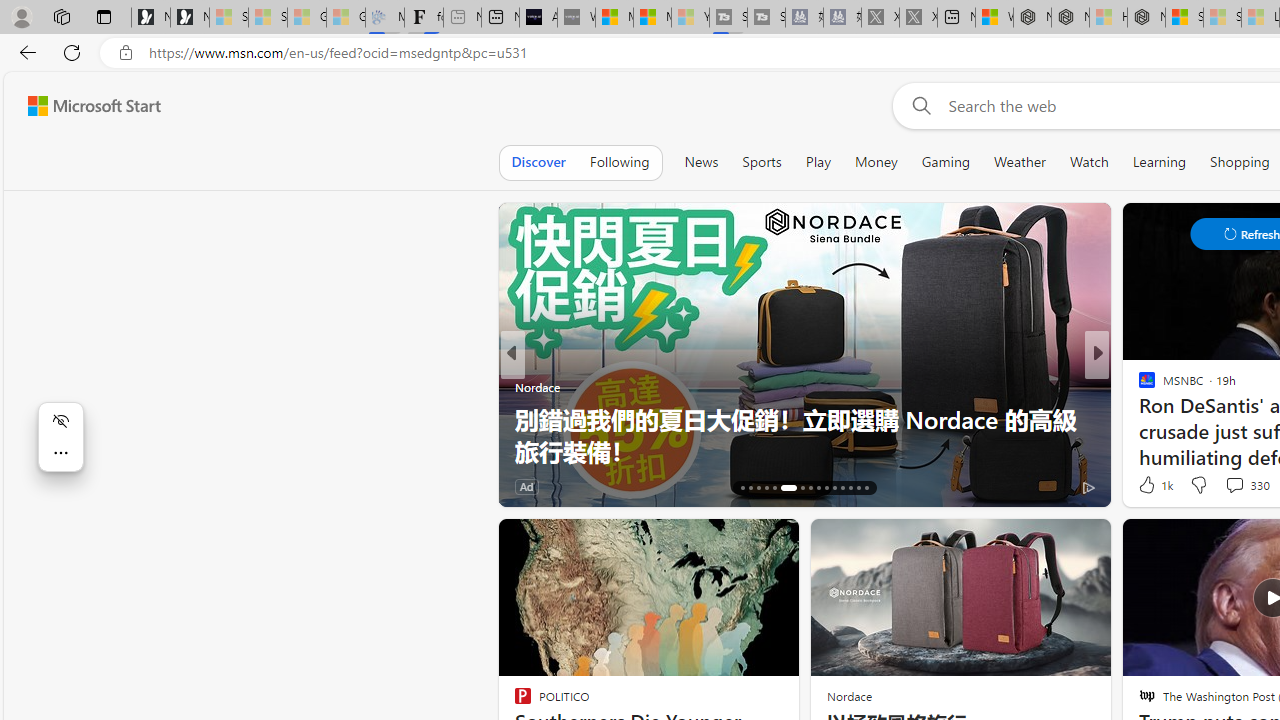 This screenshot has width=1280, height=720. I want to click on AutomationID: tab-27, so click(842, 488).